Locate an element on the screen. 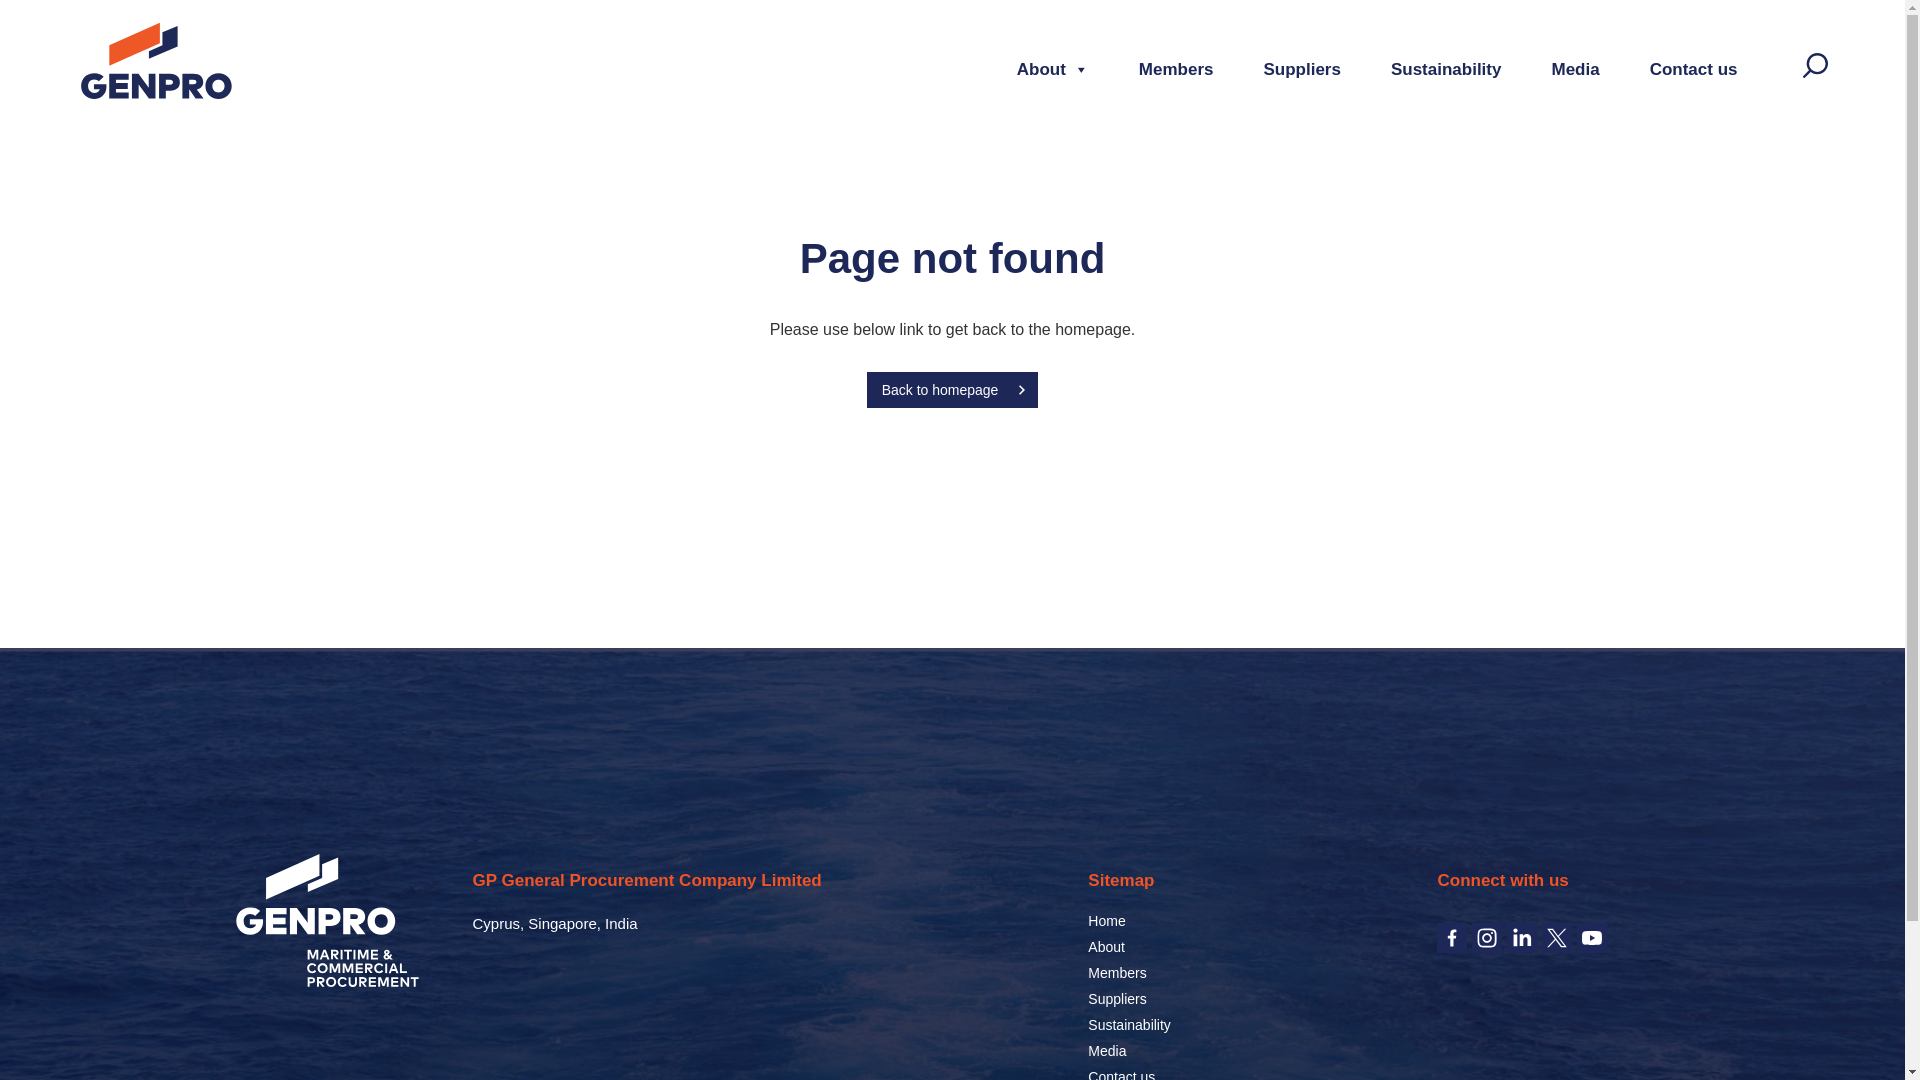 The width and height of the screenshot is (1920, 1080). Contact us is located at coordinates (1693, 70).